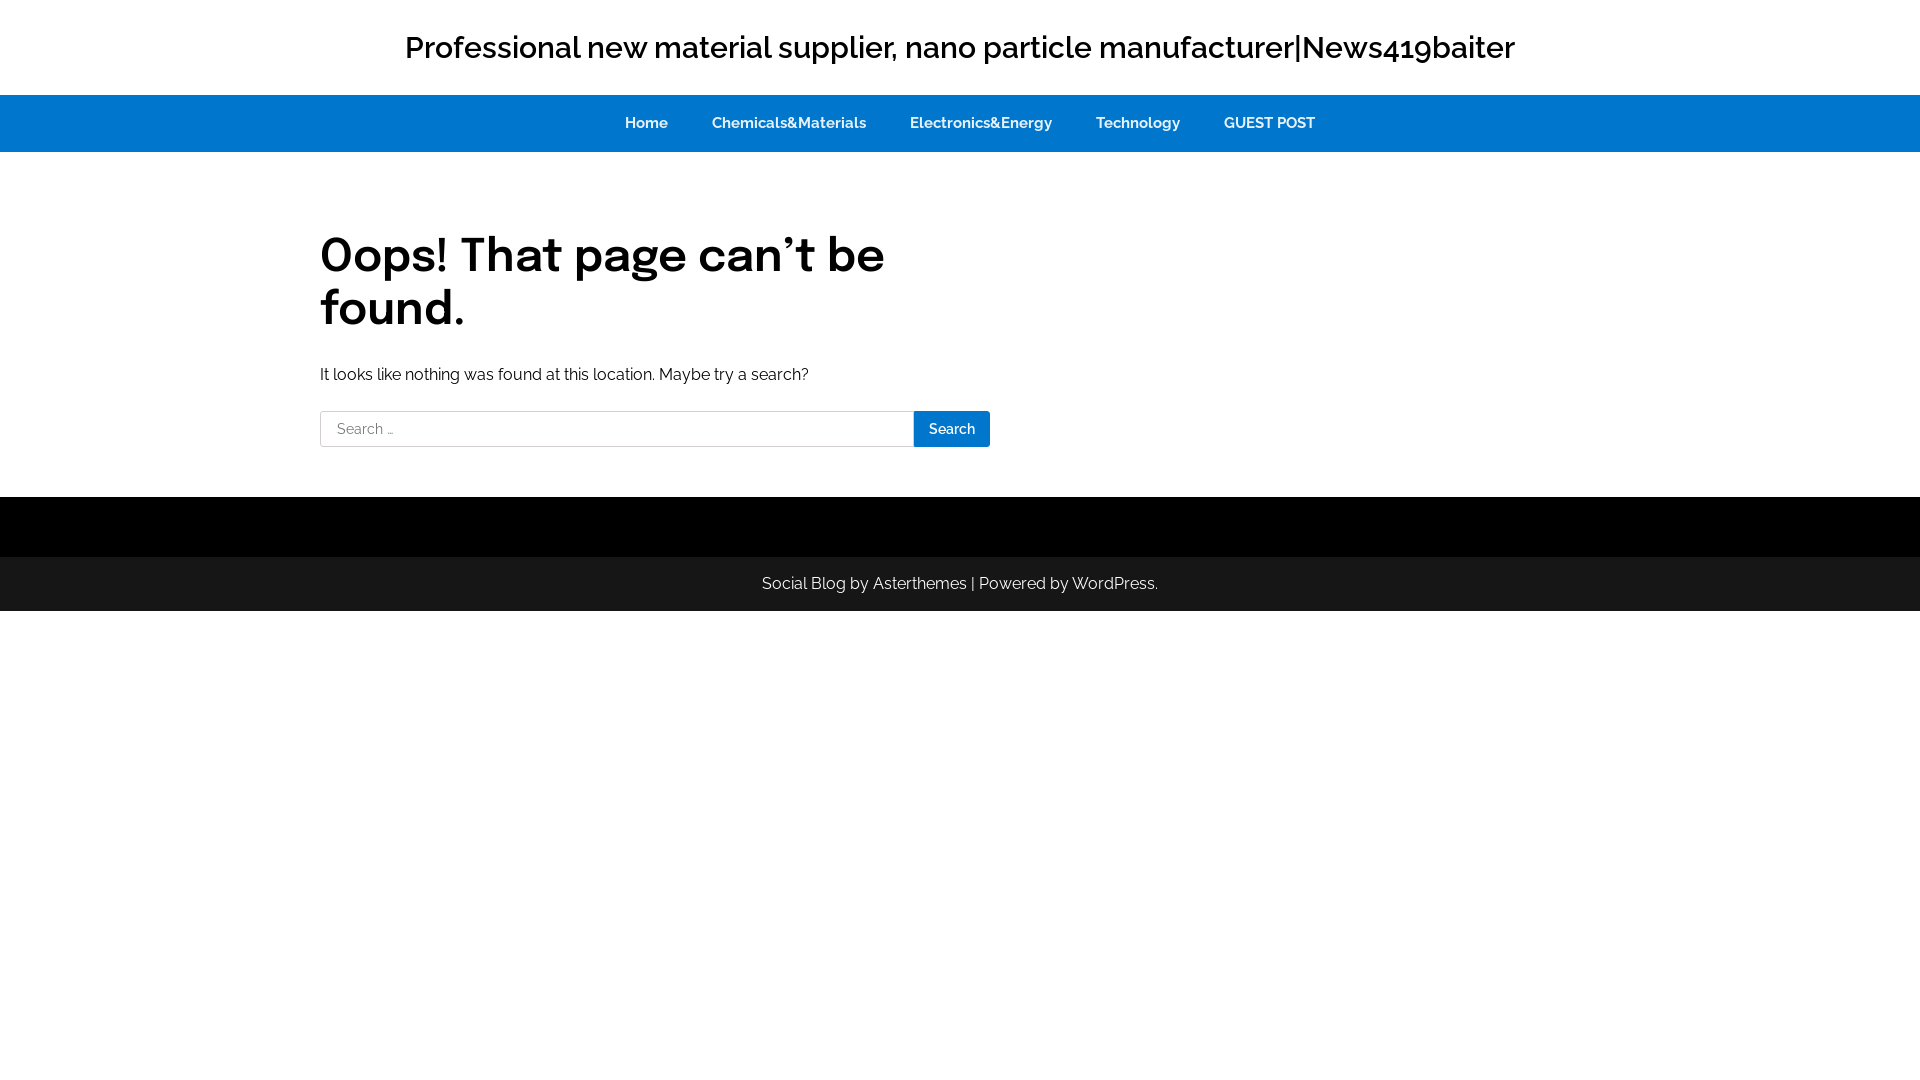  What do you see at coordinates (920, 584) in the screenshot?
I see `Asterthemes` at bounding box center [920, 584].